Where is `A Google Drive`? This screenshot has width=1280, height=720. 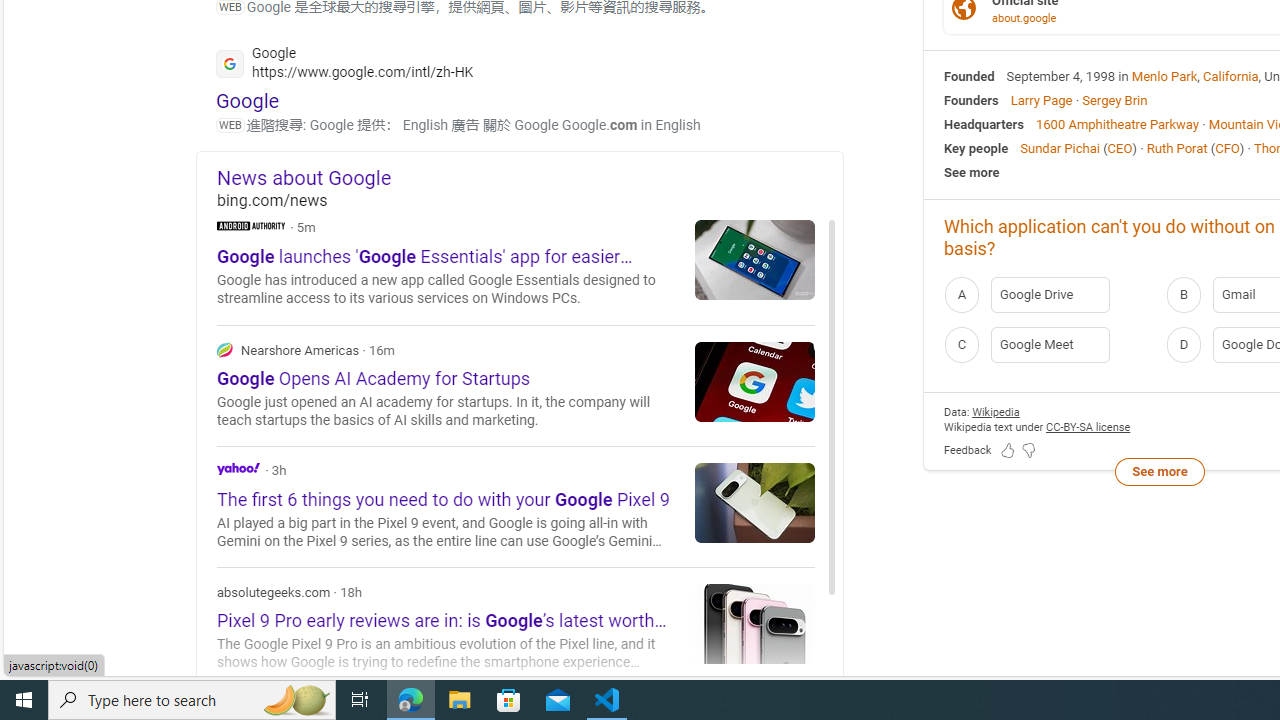
A Google Drive is located at coordinates (1049, 294).